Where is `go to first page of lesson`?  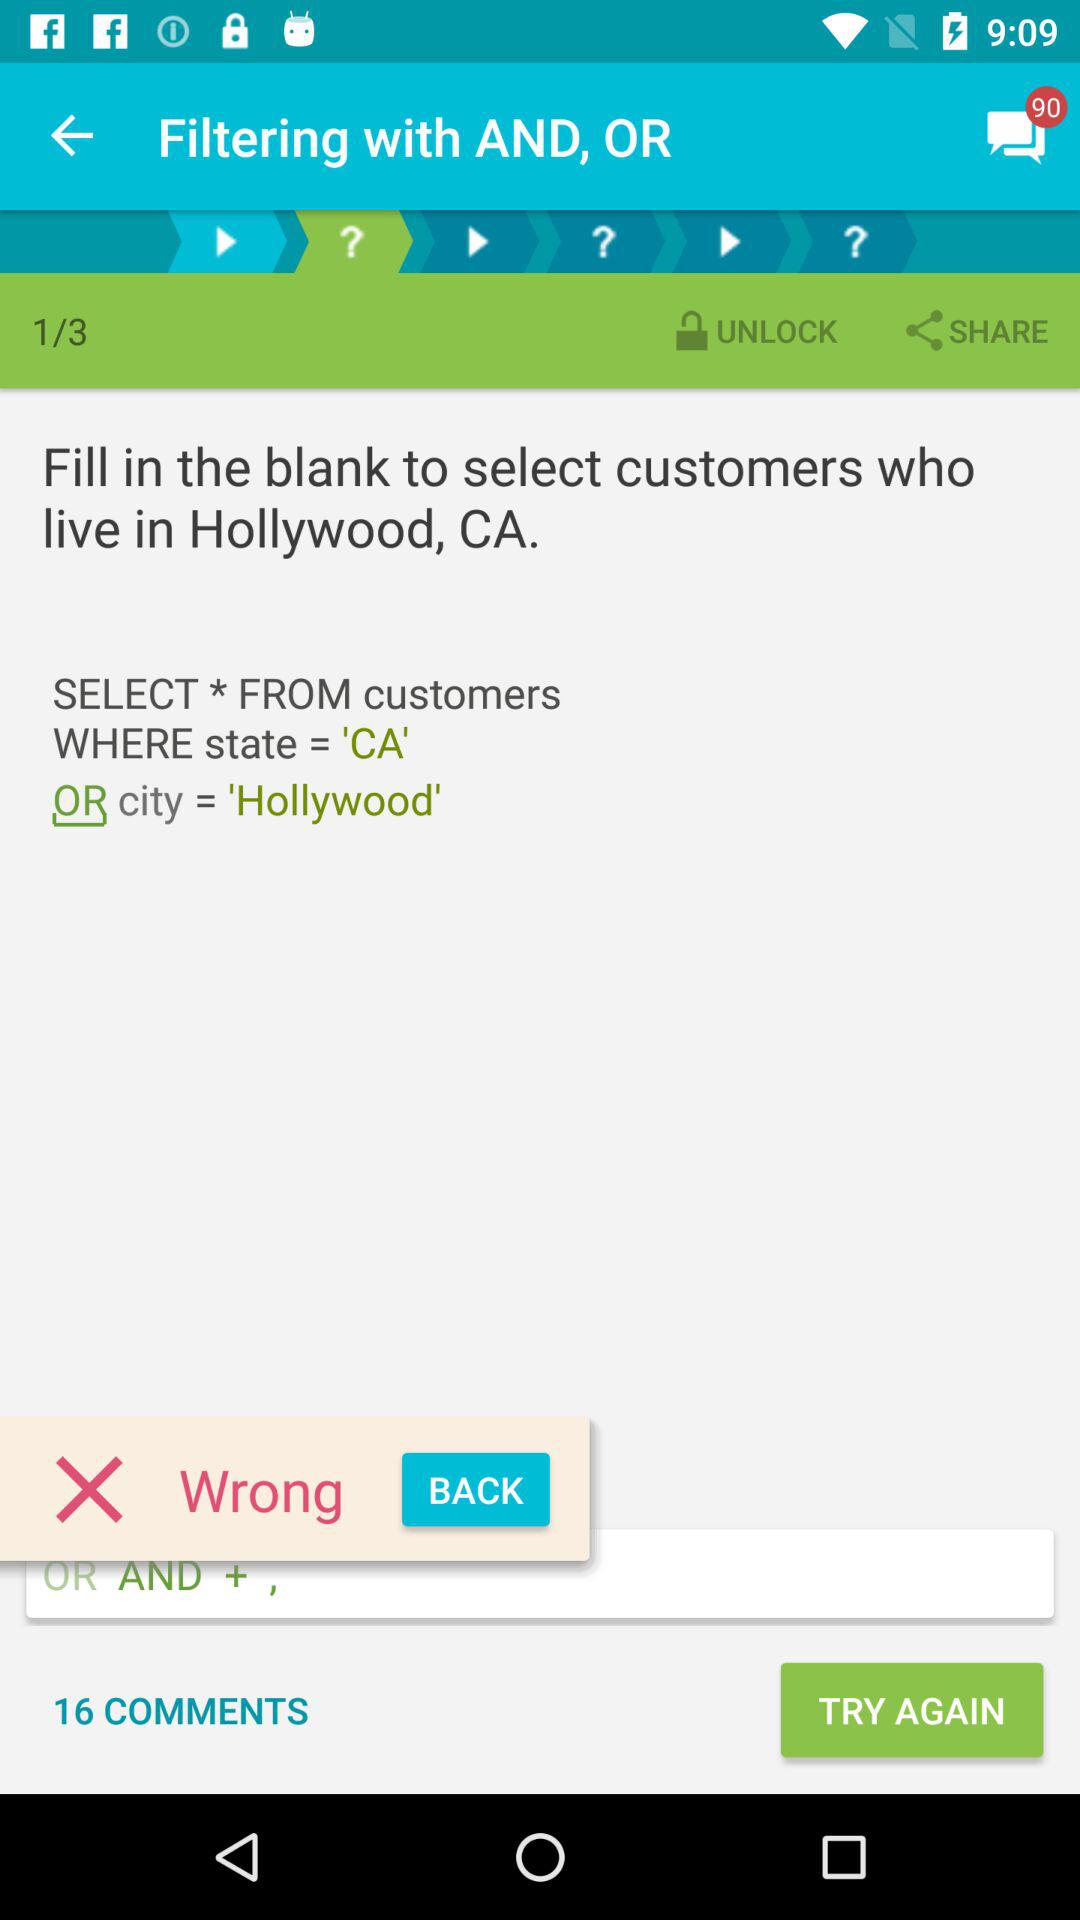
go to first page of lesson is located at coordinates (225, 242).